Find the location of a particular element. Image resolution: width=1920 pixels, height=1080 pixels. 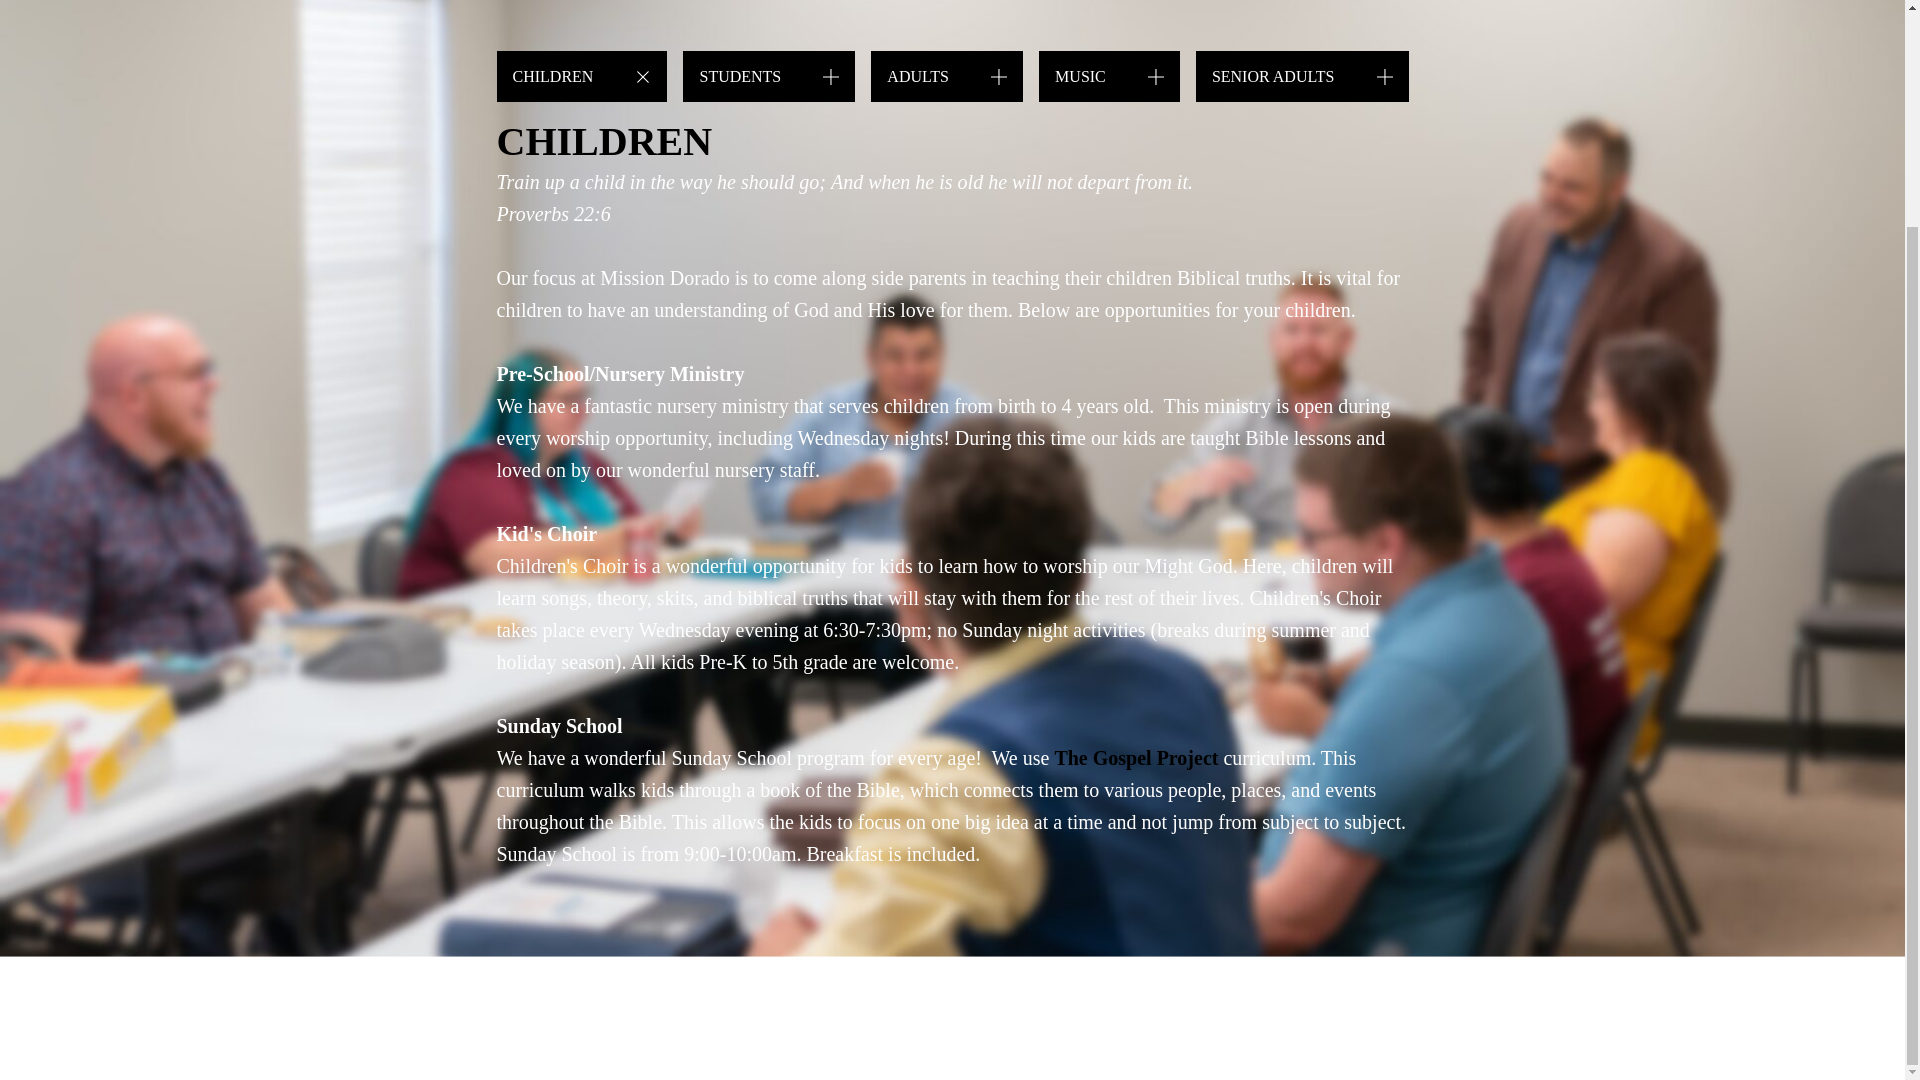

SENIOR ADULTS is located at coordinates (1302, 76).